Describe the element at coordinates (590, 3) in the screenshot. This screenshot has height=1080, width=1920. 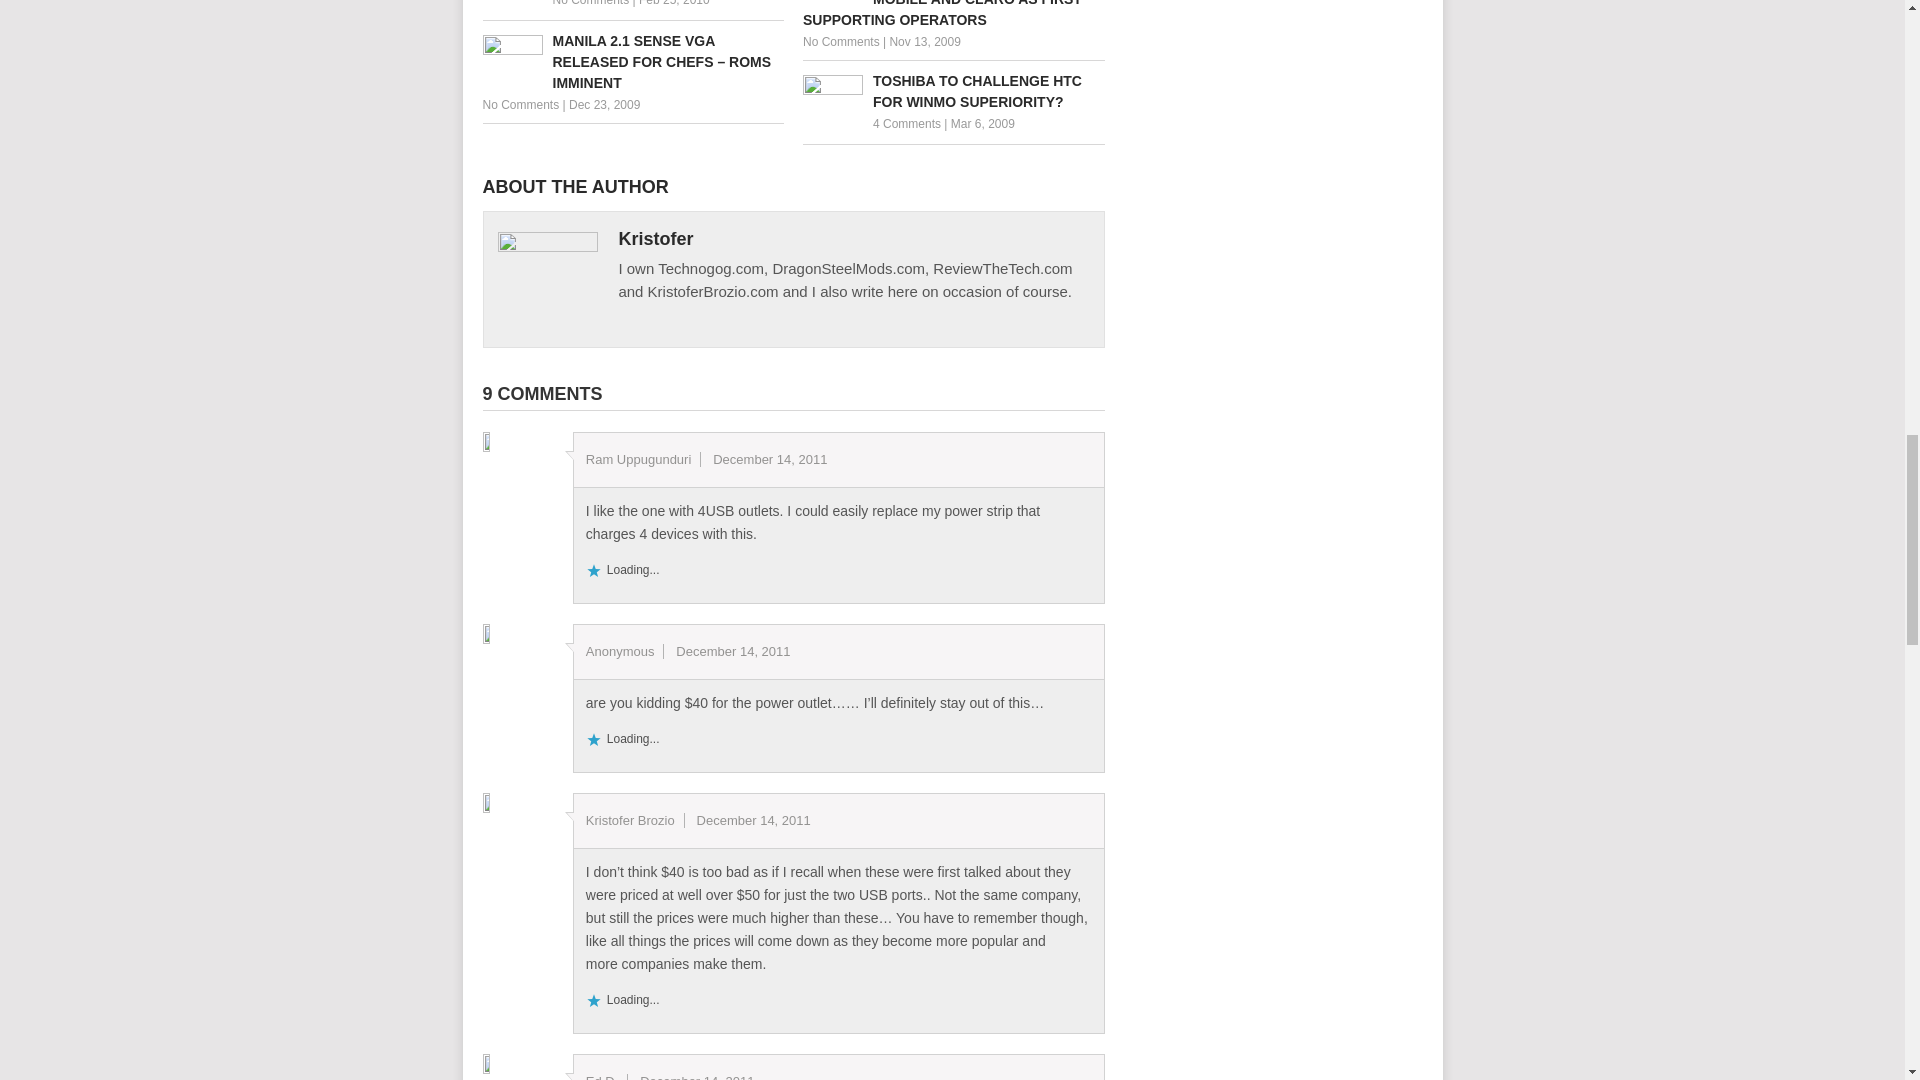
I see `No Comments` at that location.